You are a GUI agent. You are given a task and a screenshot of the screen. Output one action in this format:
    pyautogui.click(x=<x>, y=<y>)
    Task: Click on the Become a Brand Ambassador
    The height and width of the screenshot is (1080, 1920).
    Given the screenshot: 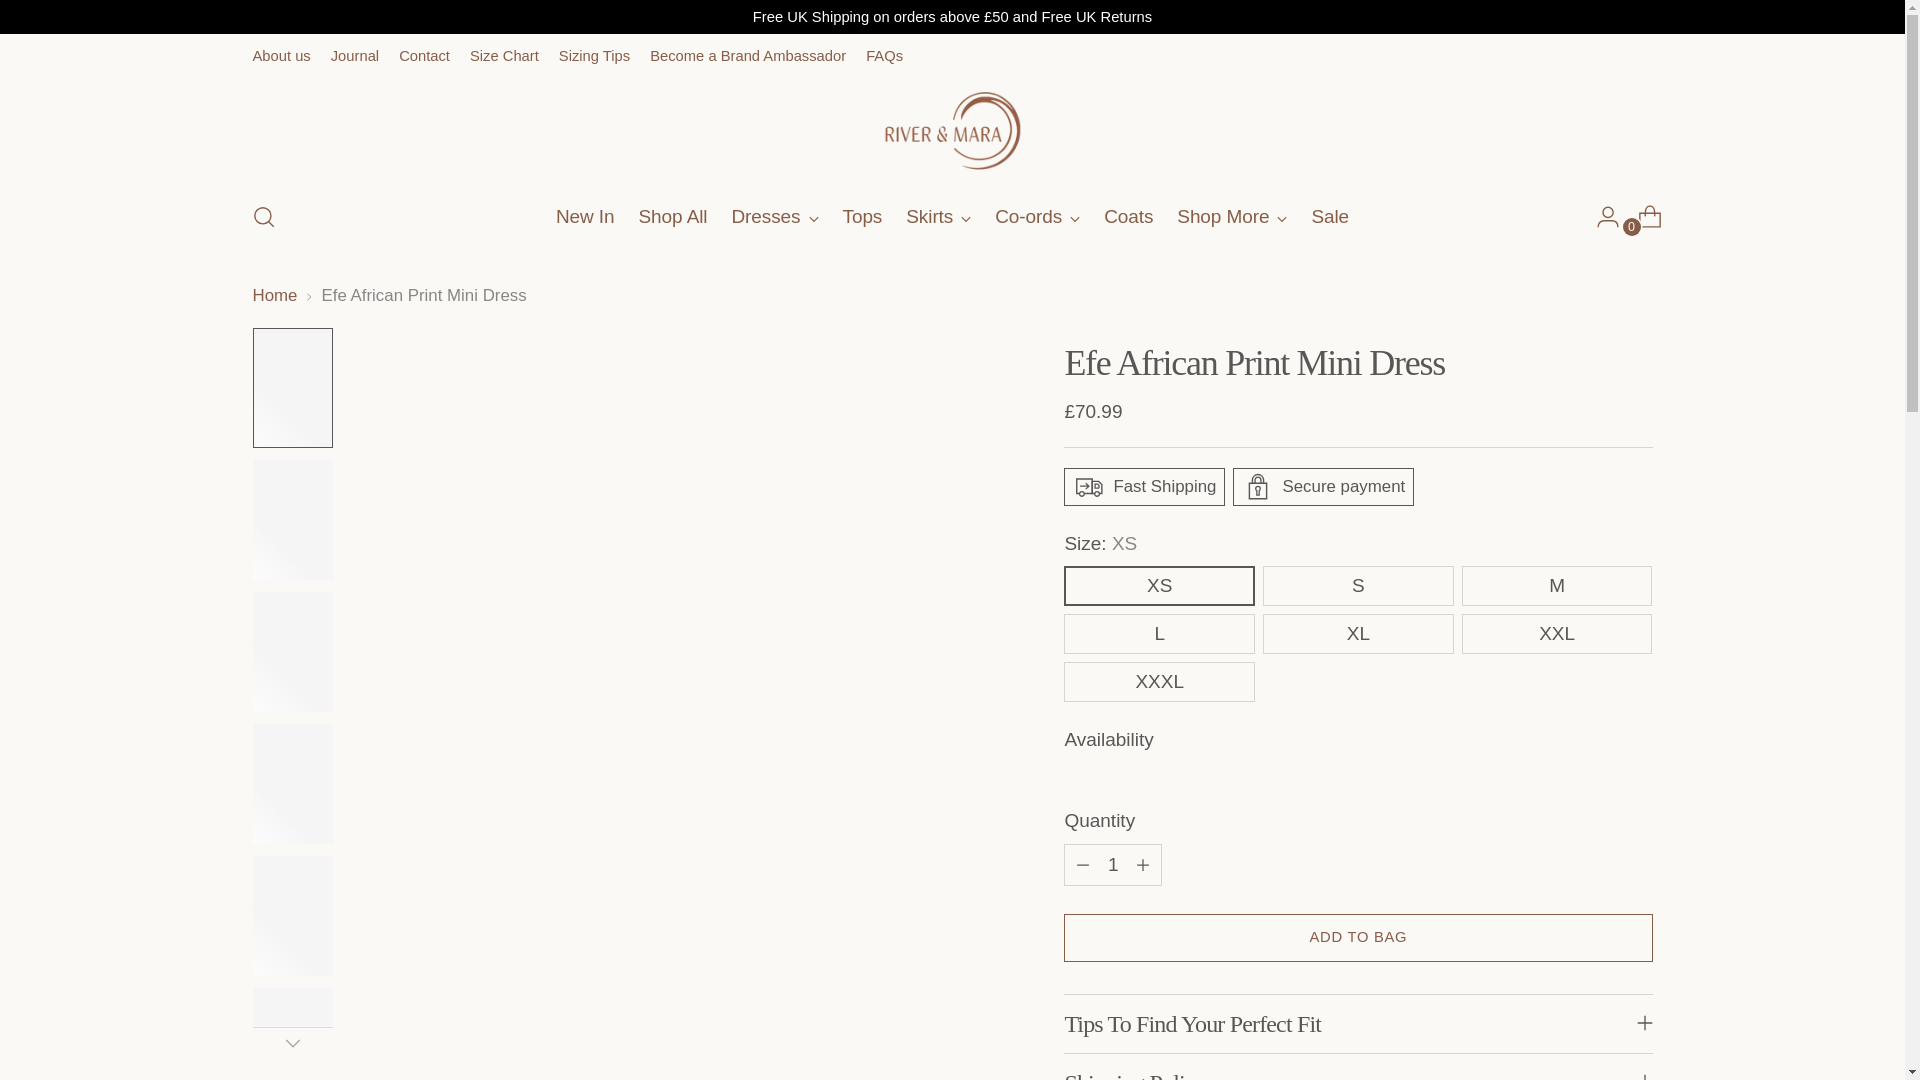 What is the action you would take?
    pyautogui.click(x=748, y=55)
    